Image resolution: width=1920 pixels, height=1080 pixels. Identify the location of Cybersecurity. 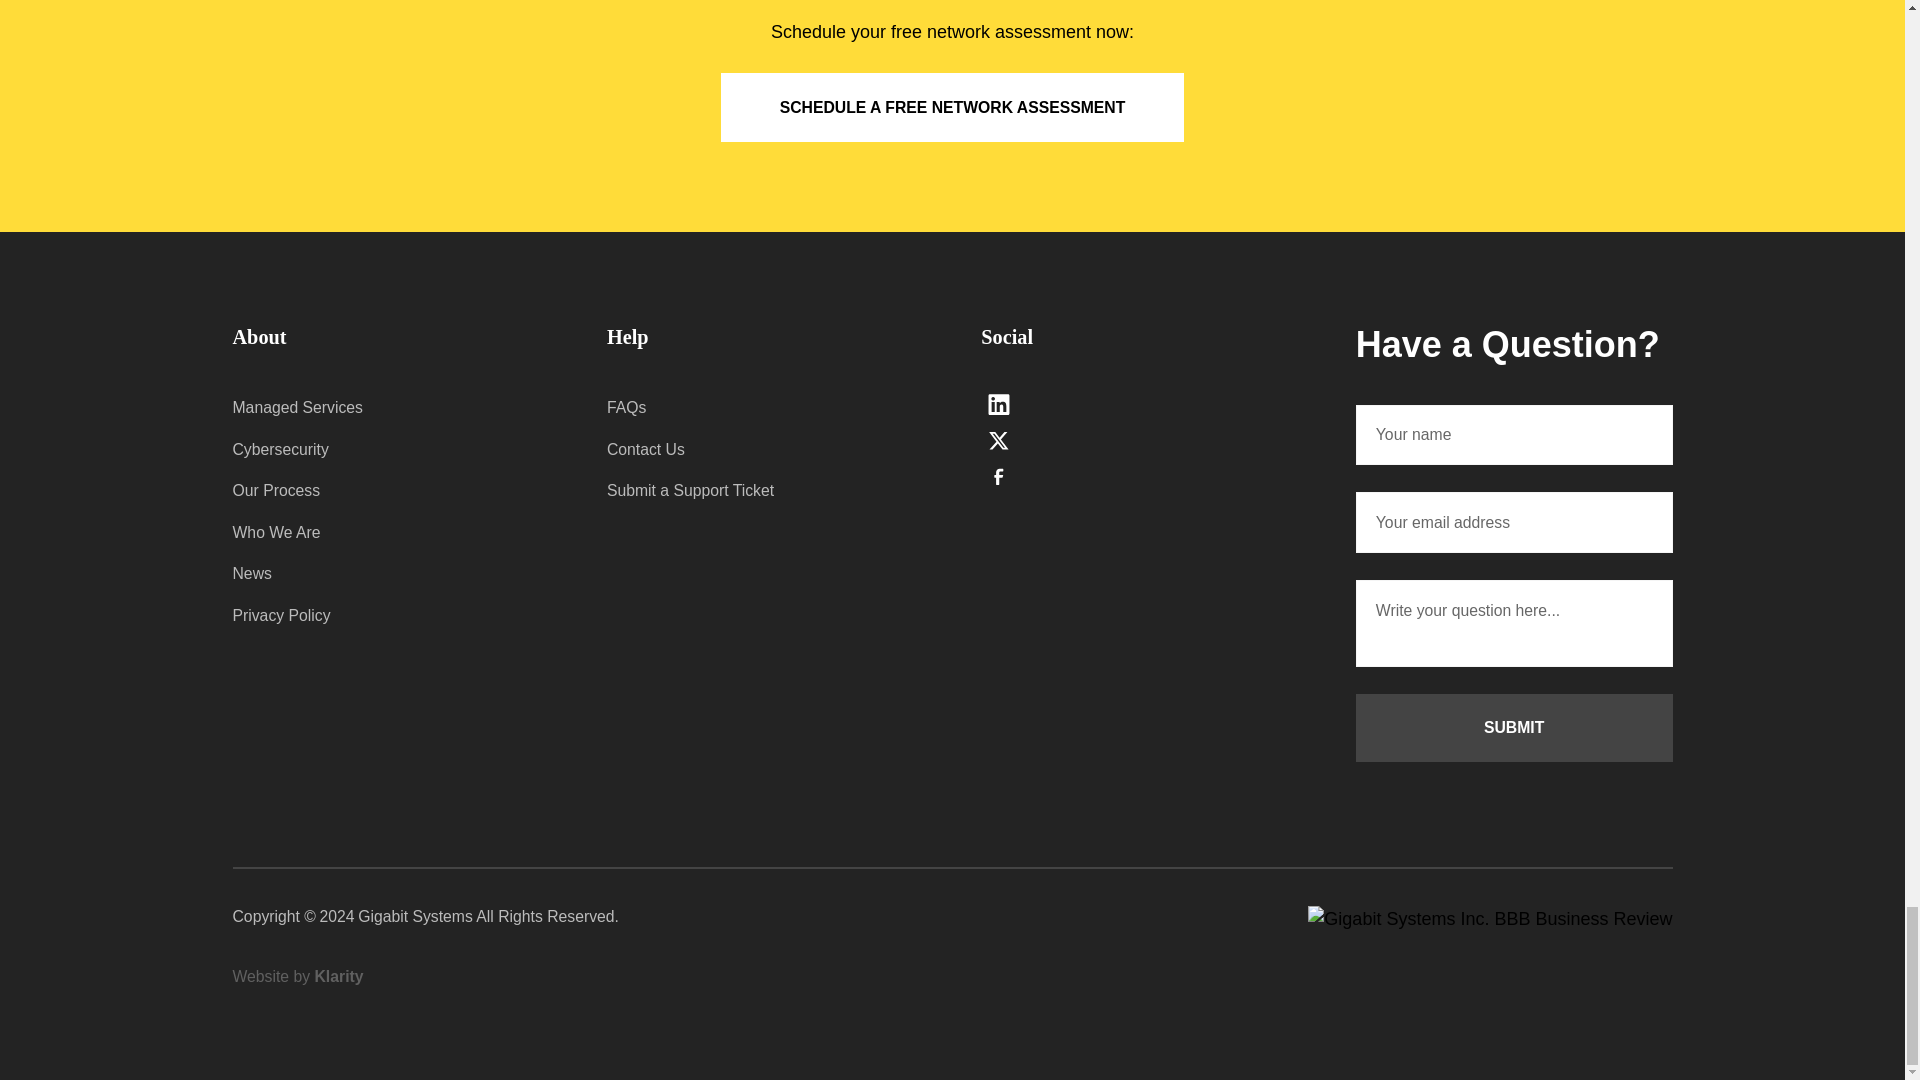
(390, 449).